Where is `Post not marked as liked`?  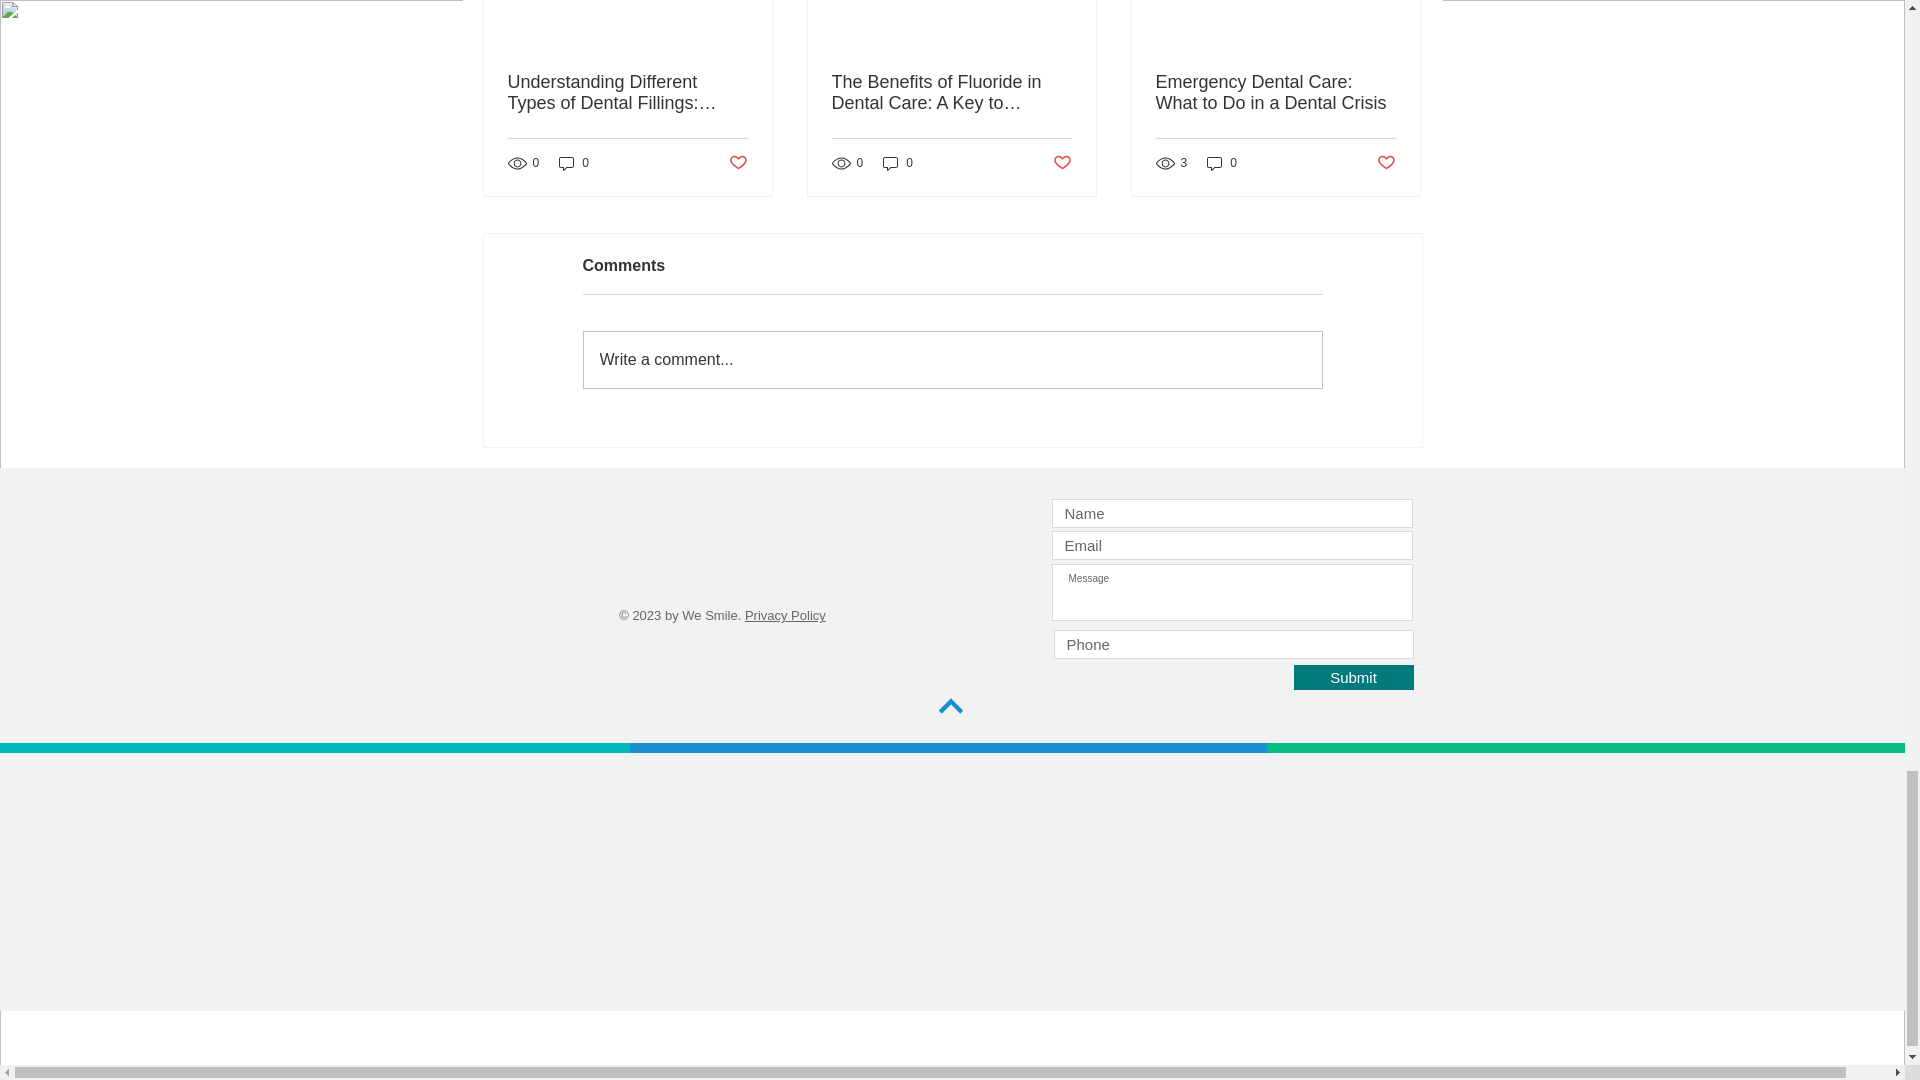
Post not marked as liked is located at coordinates (1386, 163).